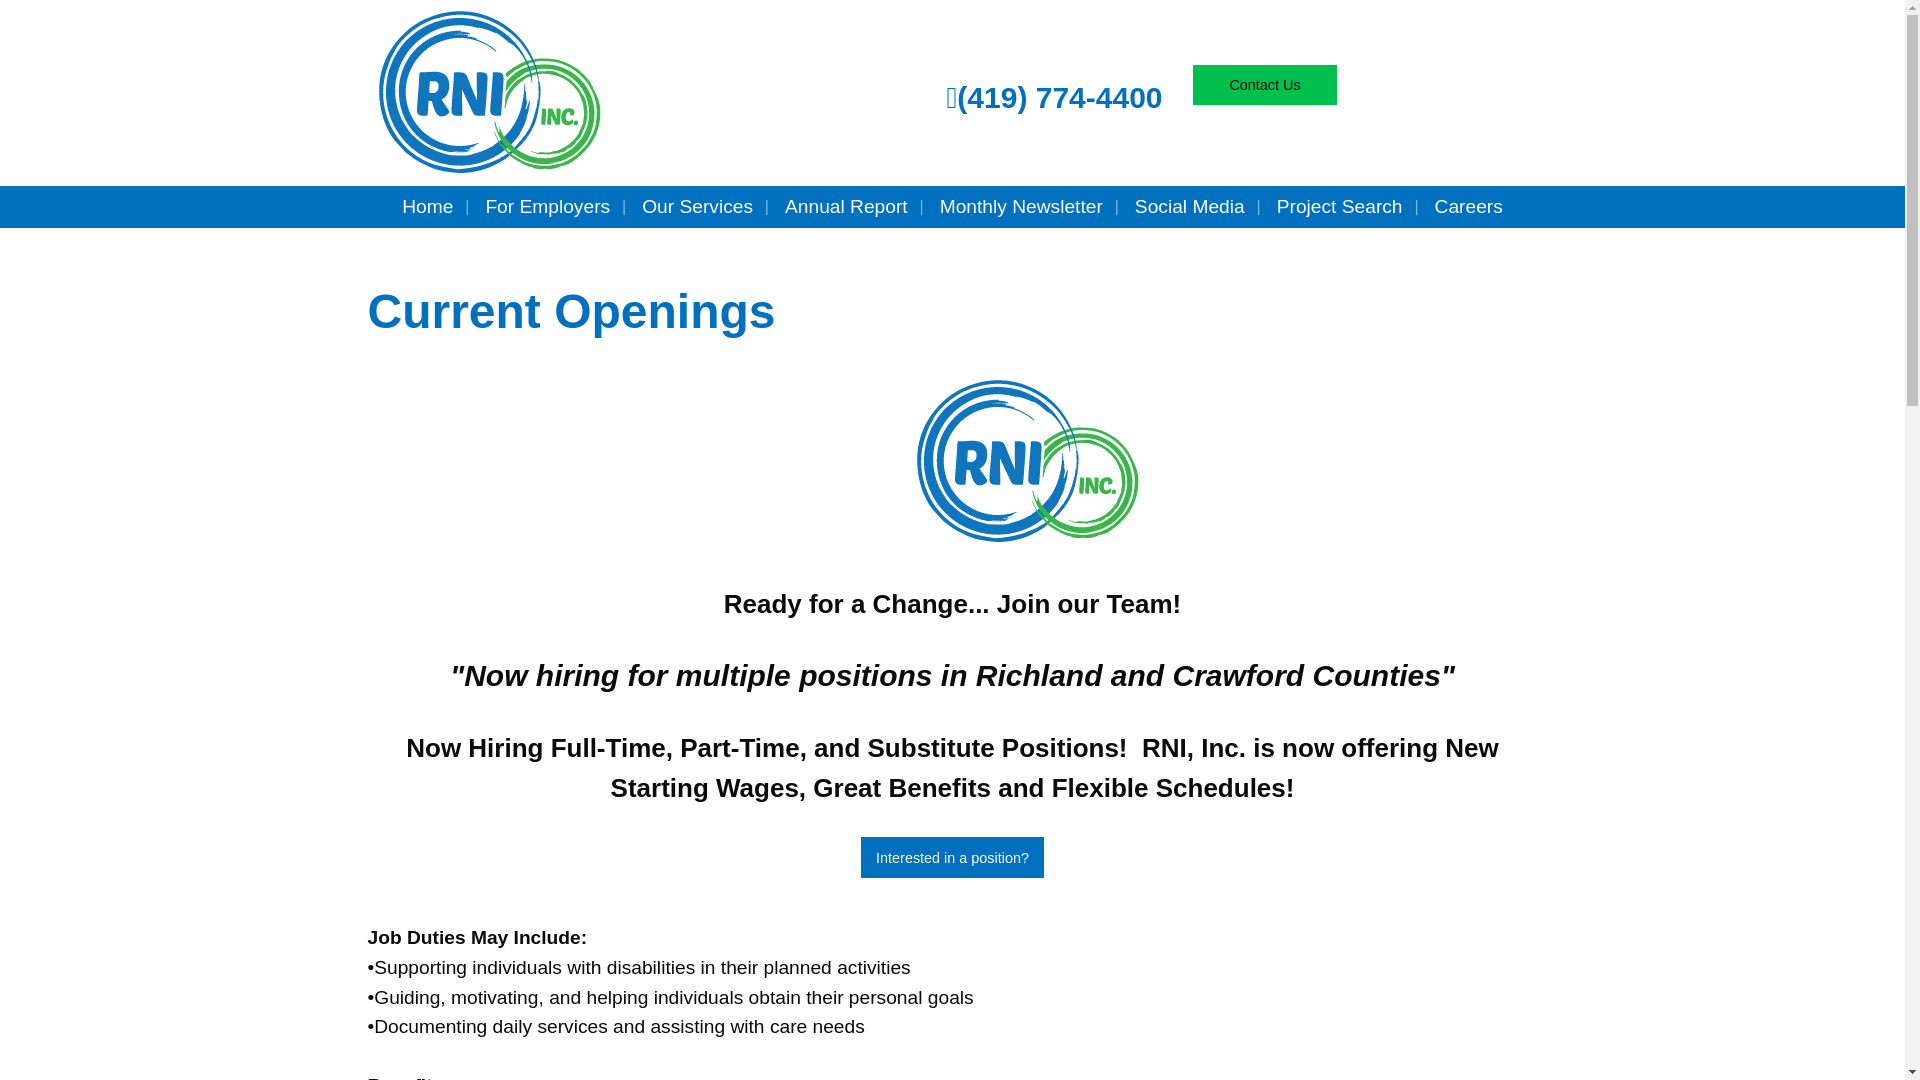 Image resolution: width=1920 pixels, height=1080 pixels. What do you see at coordinates (1190, 206) in the screenshot?
I see `Social Media` at bounding box center [1190, 206].